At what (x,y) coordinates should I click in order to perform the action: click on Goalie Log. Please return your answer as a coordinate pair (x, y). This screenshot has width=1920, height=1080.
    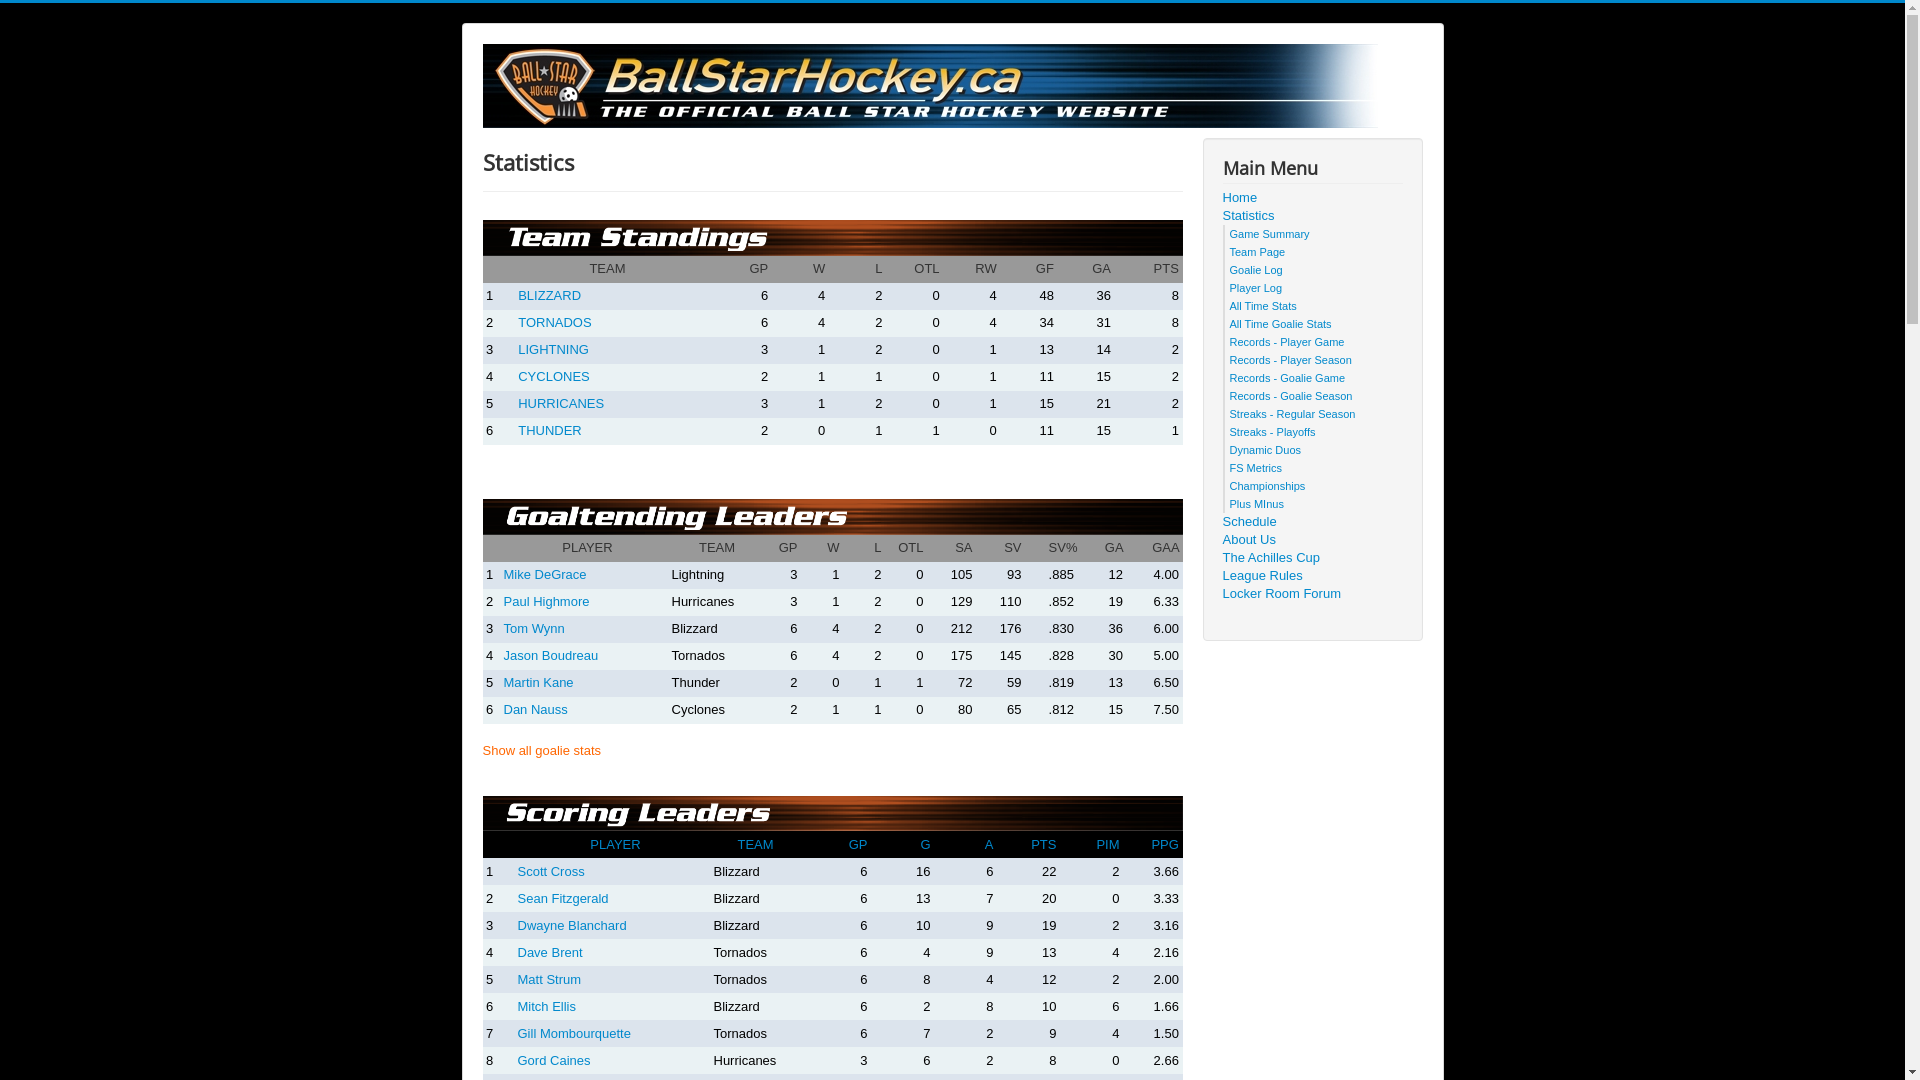
    Looking at the image, I should click on (1256, 270).